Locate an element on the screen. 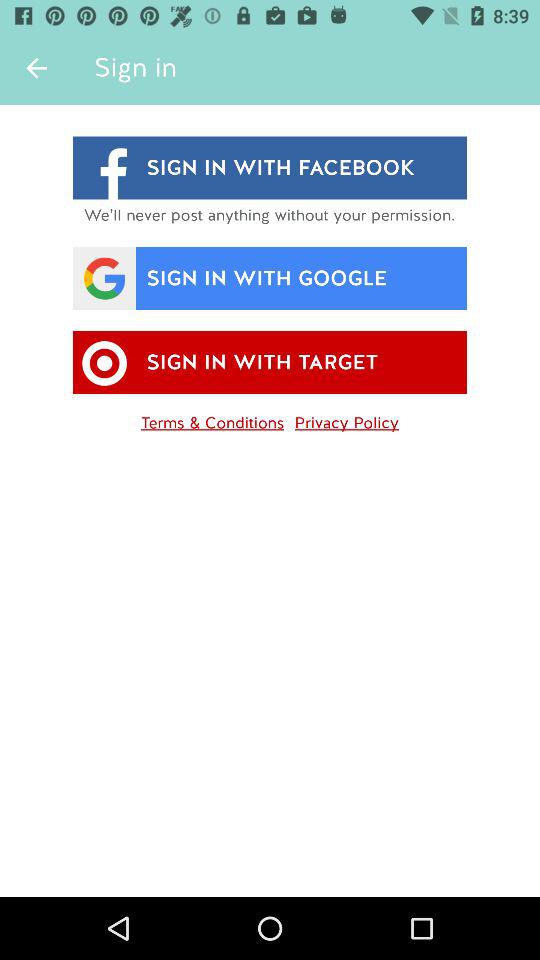 This screenshot has height=960, width=540. press privacy policy icon is located at coordinates (346, 419).